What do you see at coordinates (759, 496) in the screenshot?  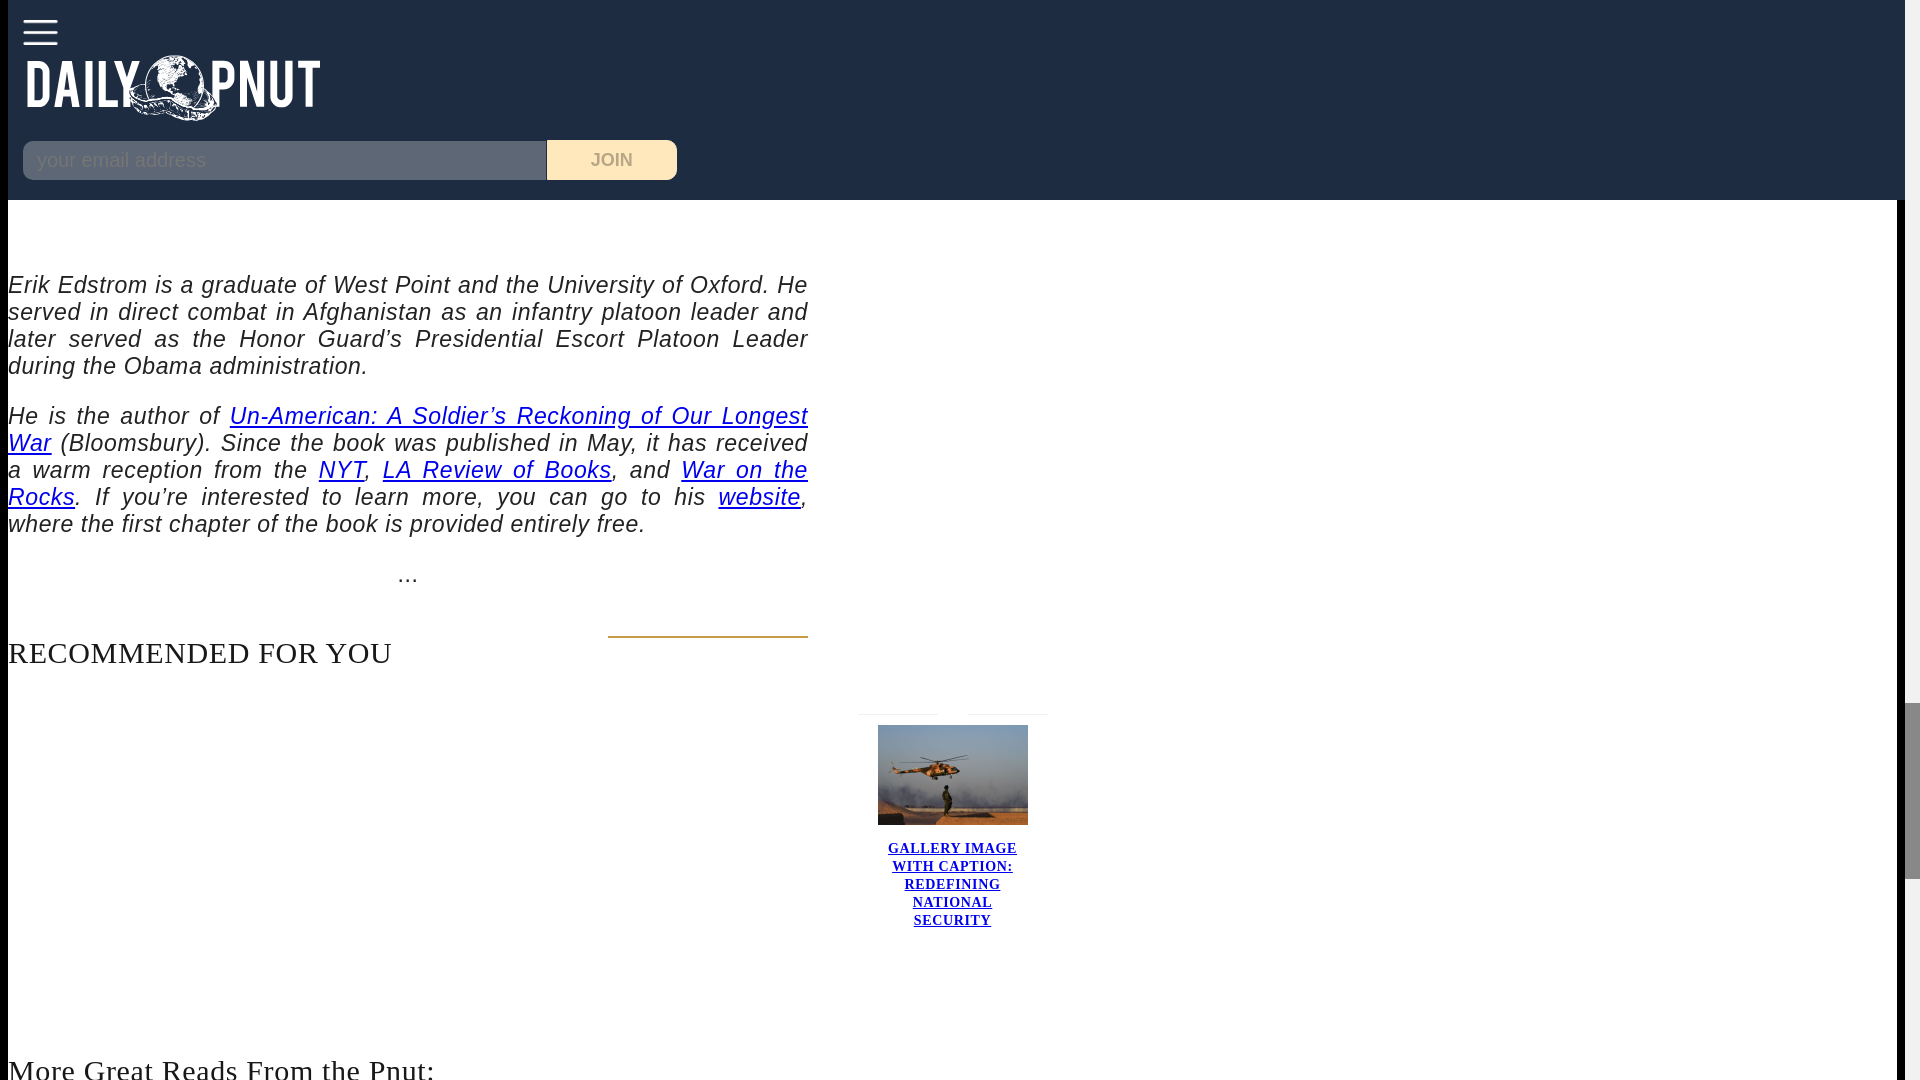 I see `website` at bounding box center [759, 496].